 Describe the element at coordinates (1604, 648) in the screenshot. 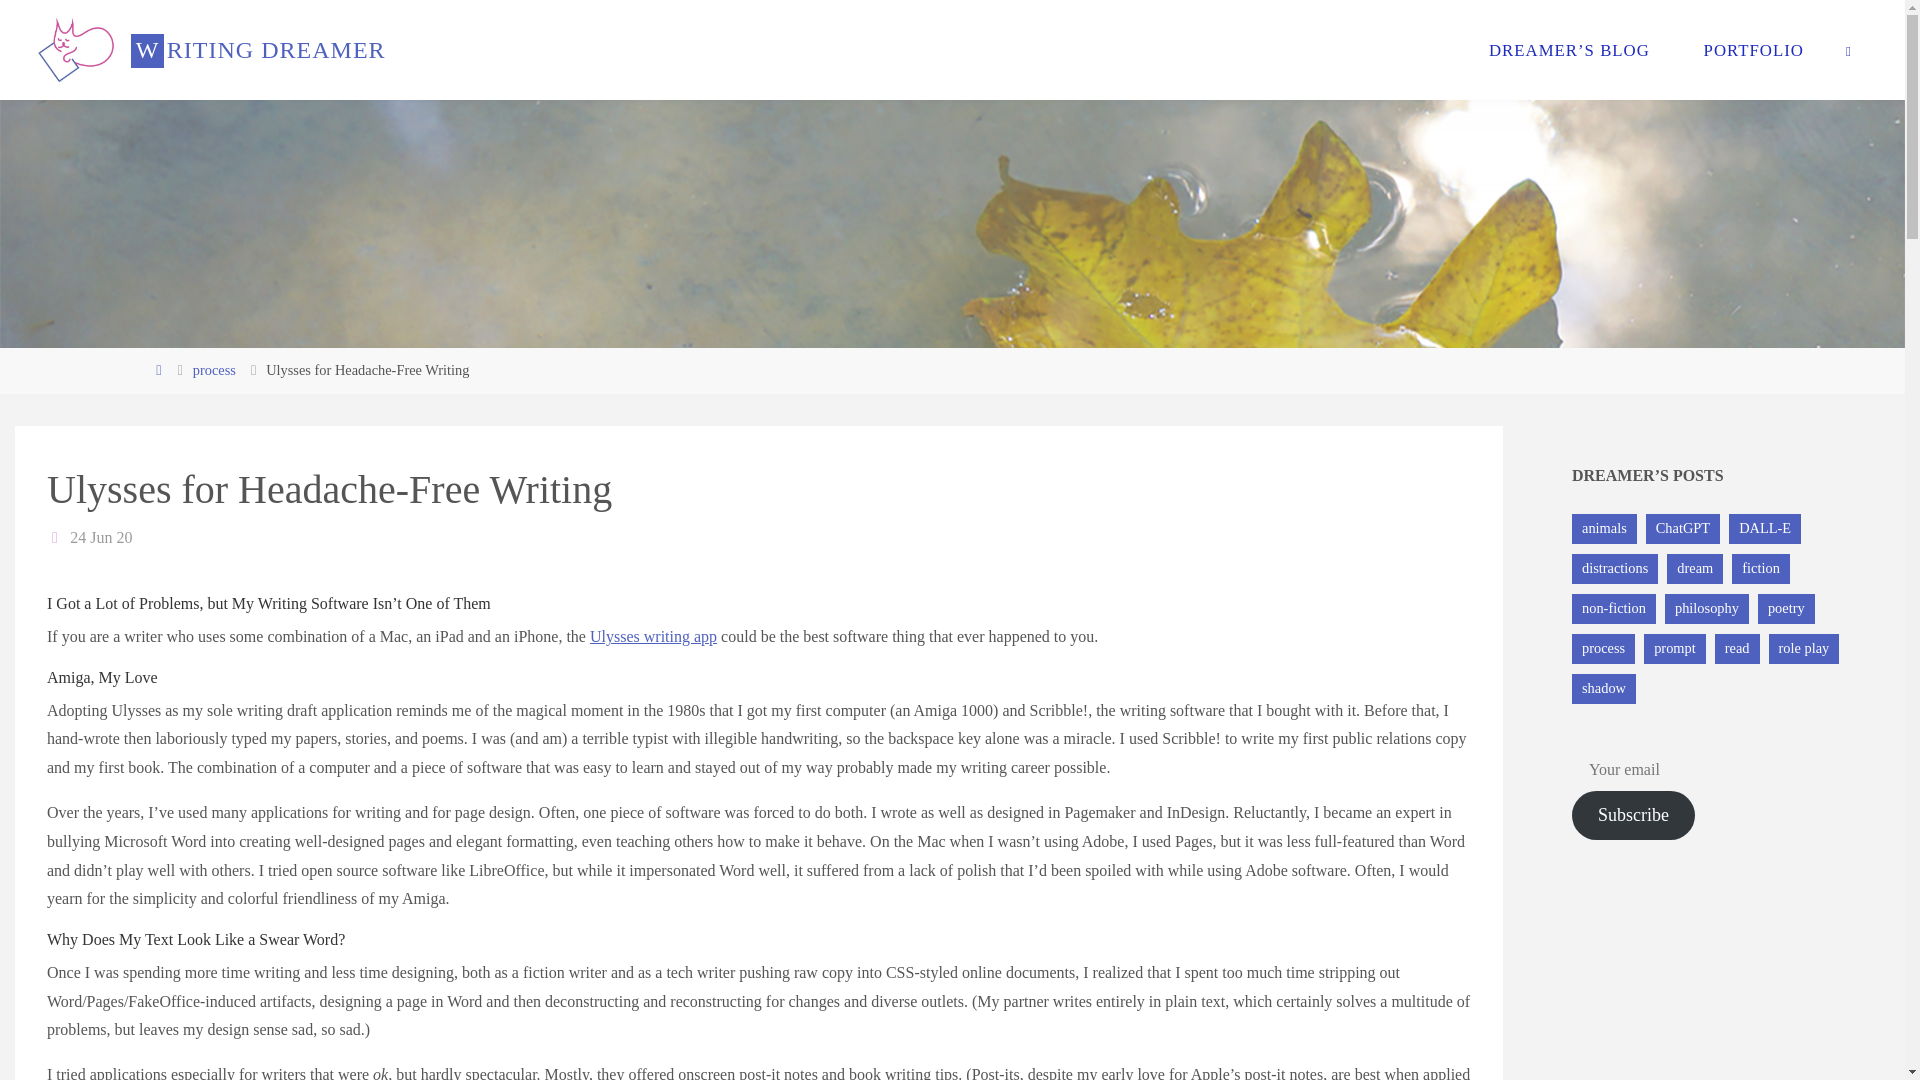

I see `process` at that location.